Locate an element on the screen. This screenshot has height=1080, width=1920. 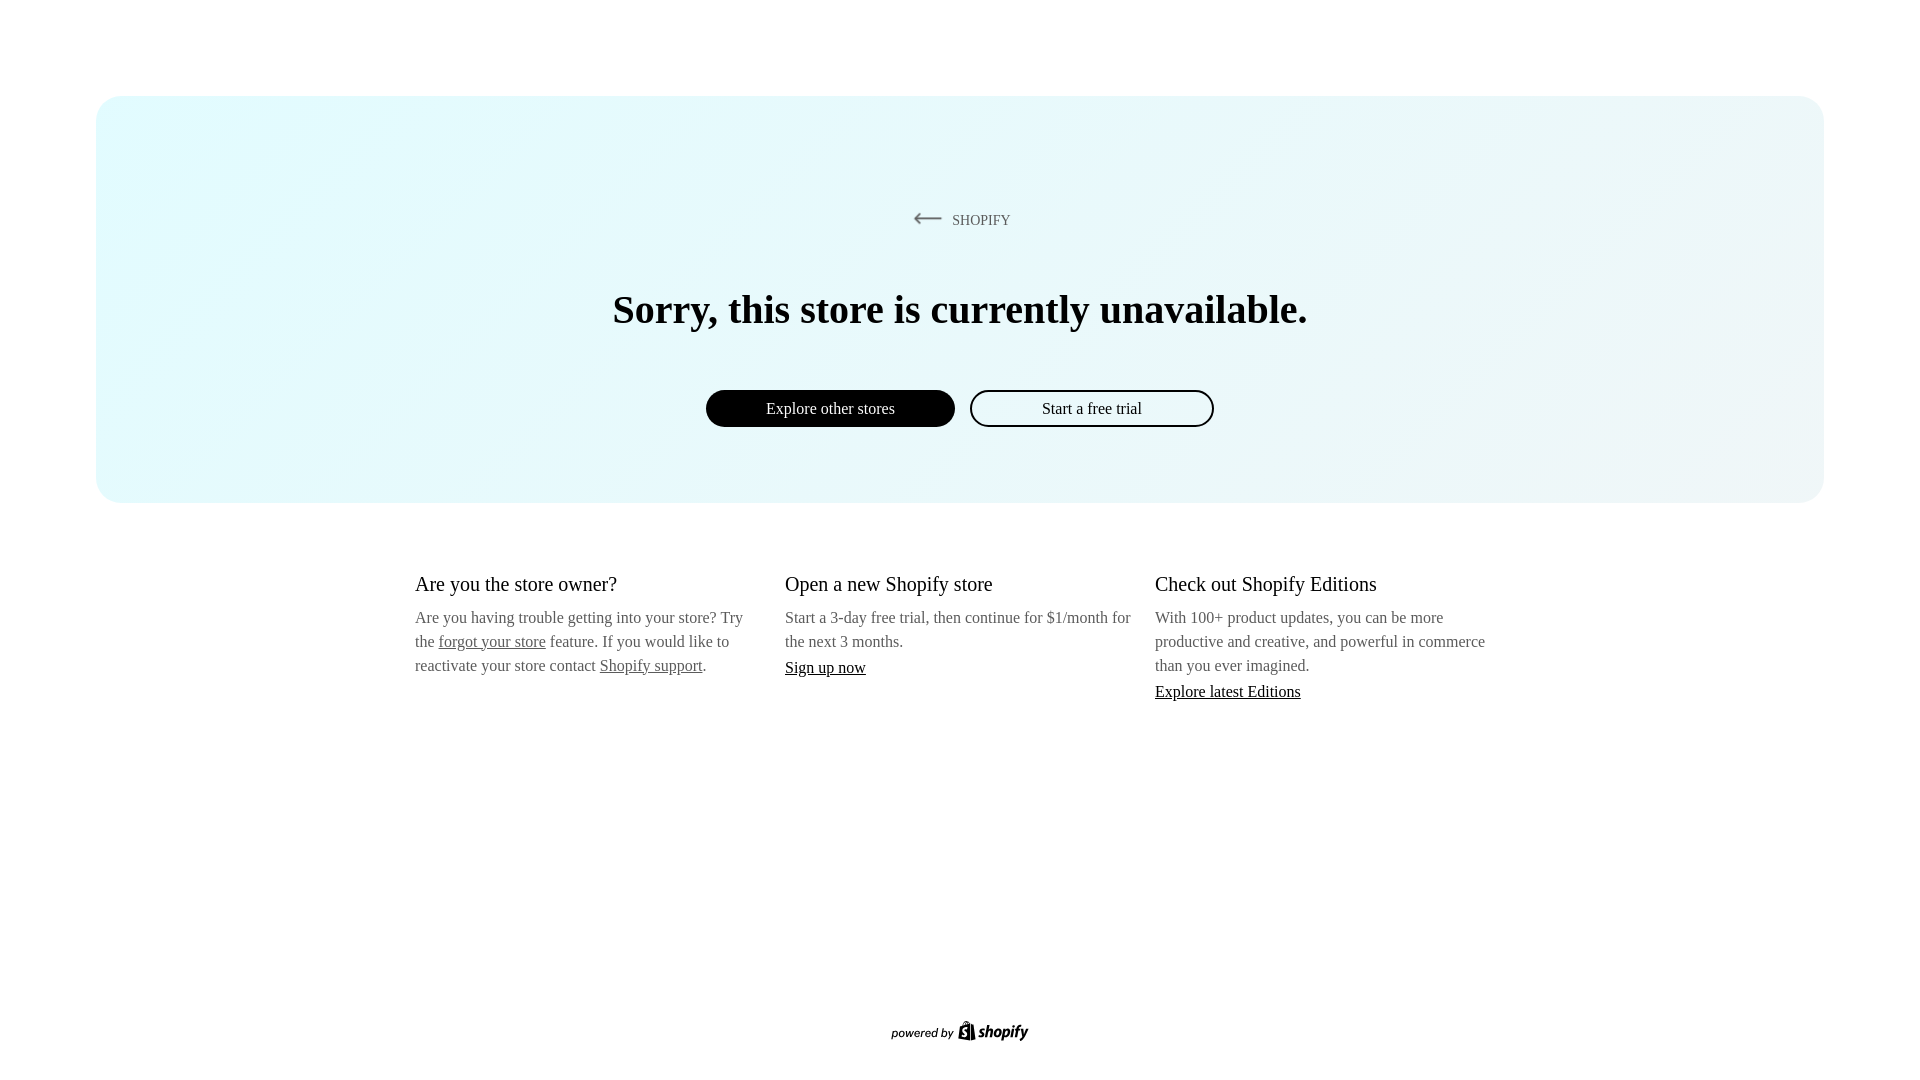
Explore other stores is located at coordinates (830, 408).